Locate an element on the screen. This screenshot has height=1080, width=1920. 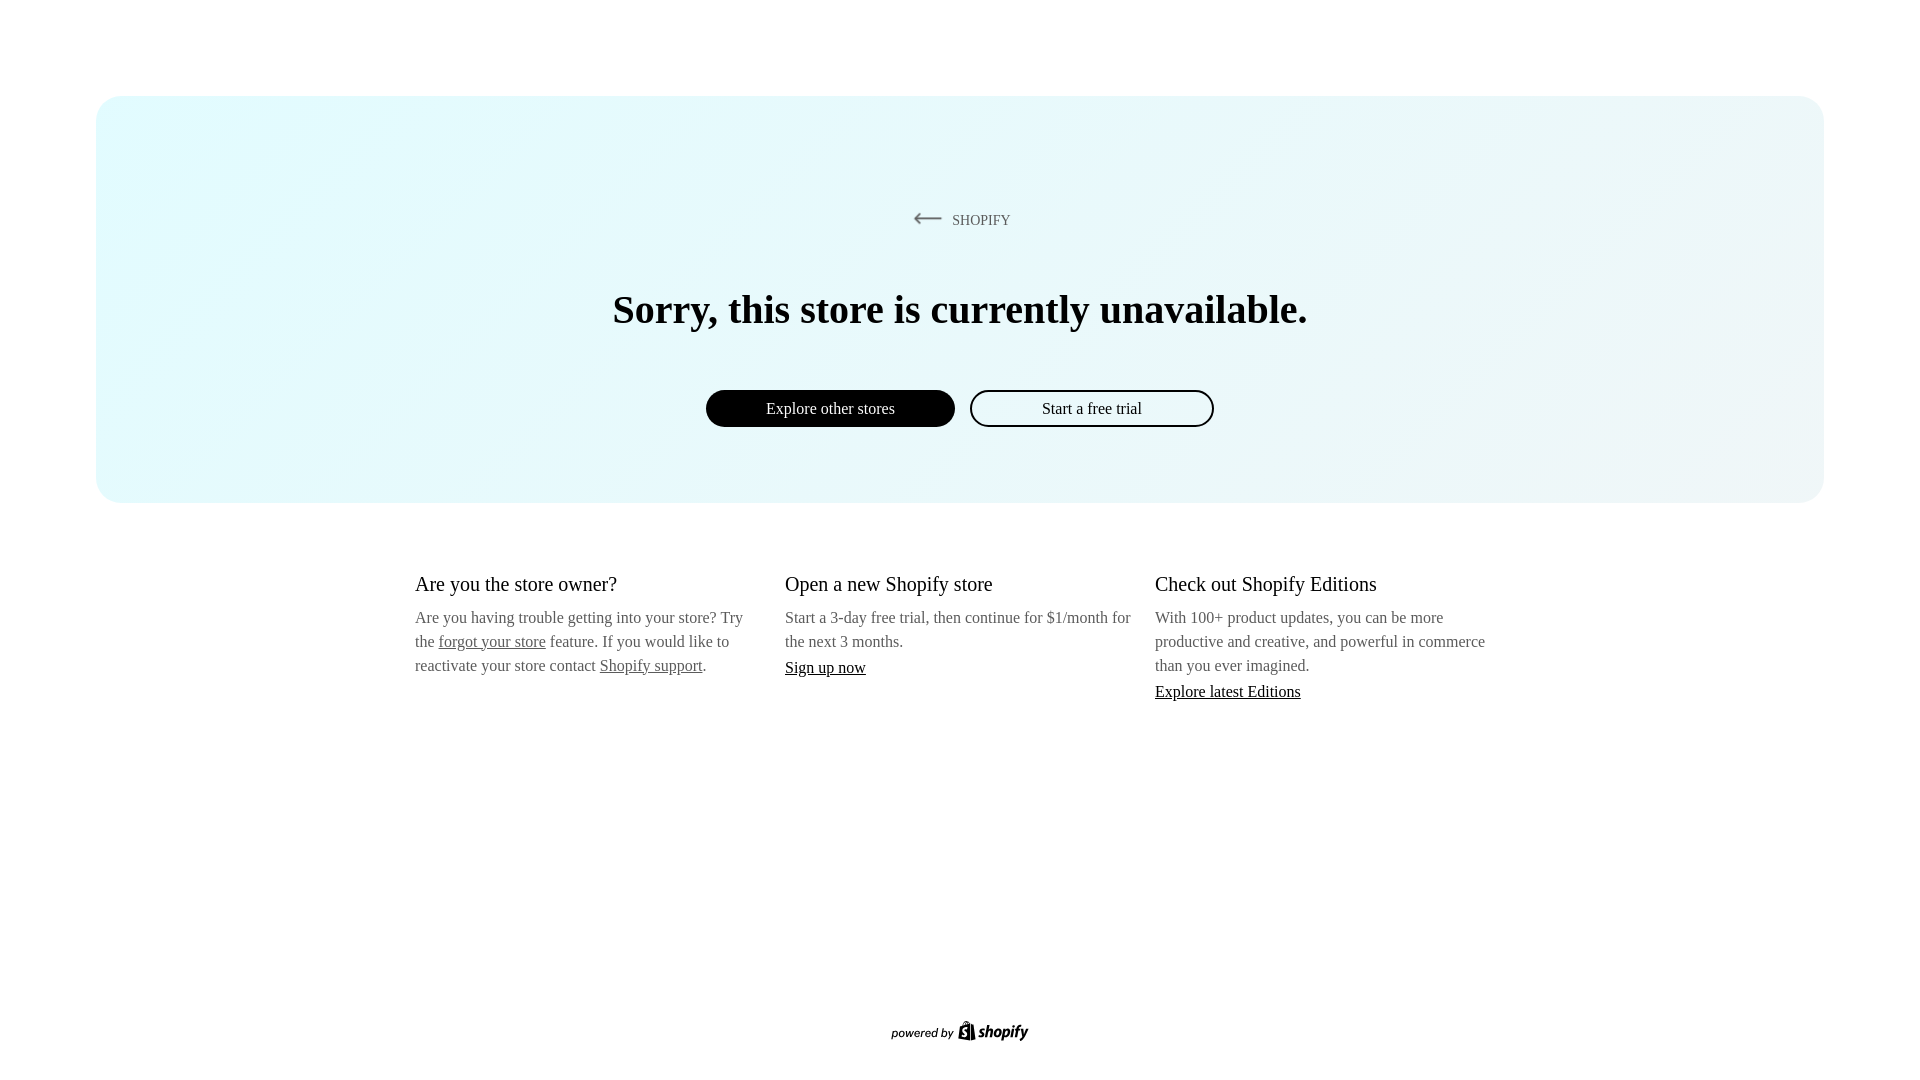
Explore other stores is located at coordinates (830, 408).